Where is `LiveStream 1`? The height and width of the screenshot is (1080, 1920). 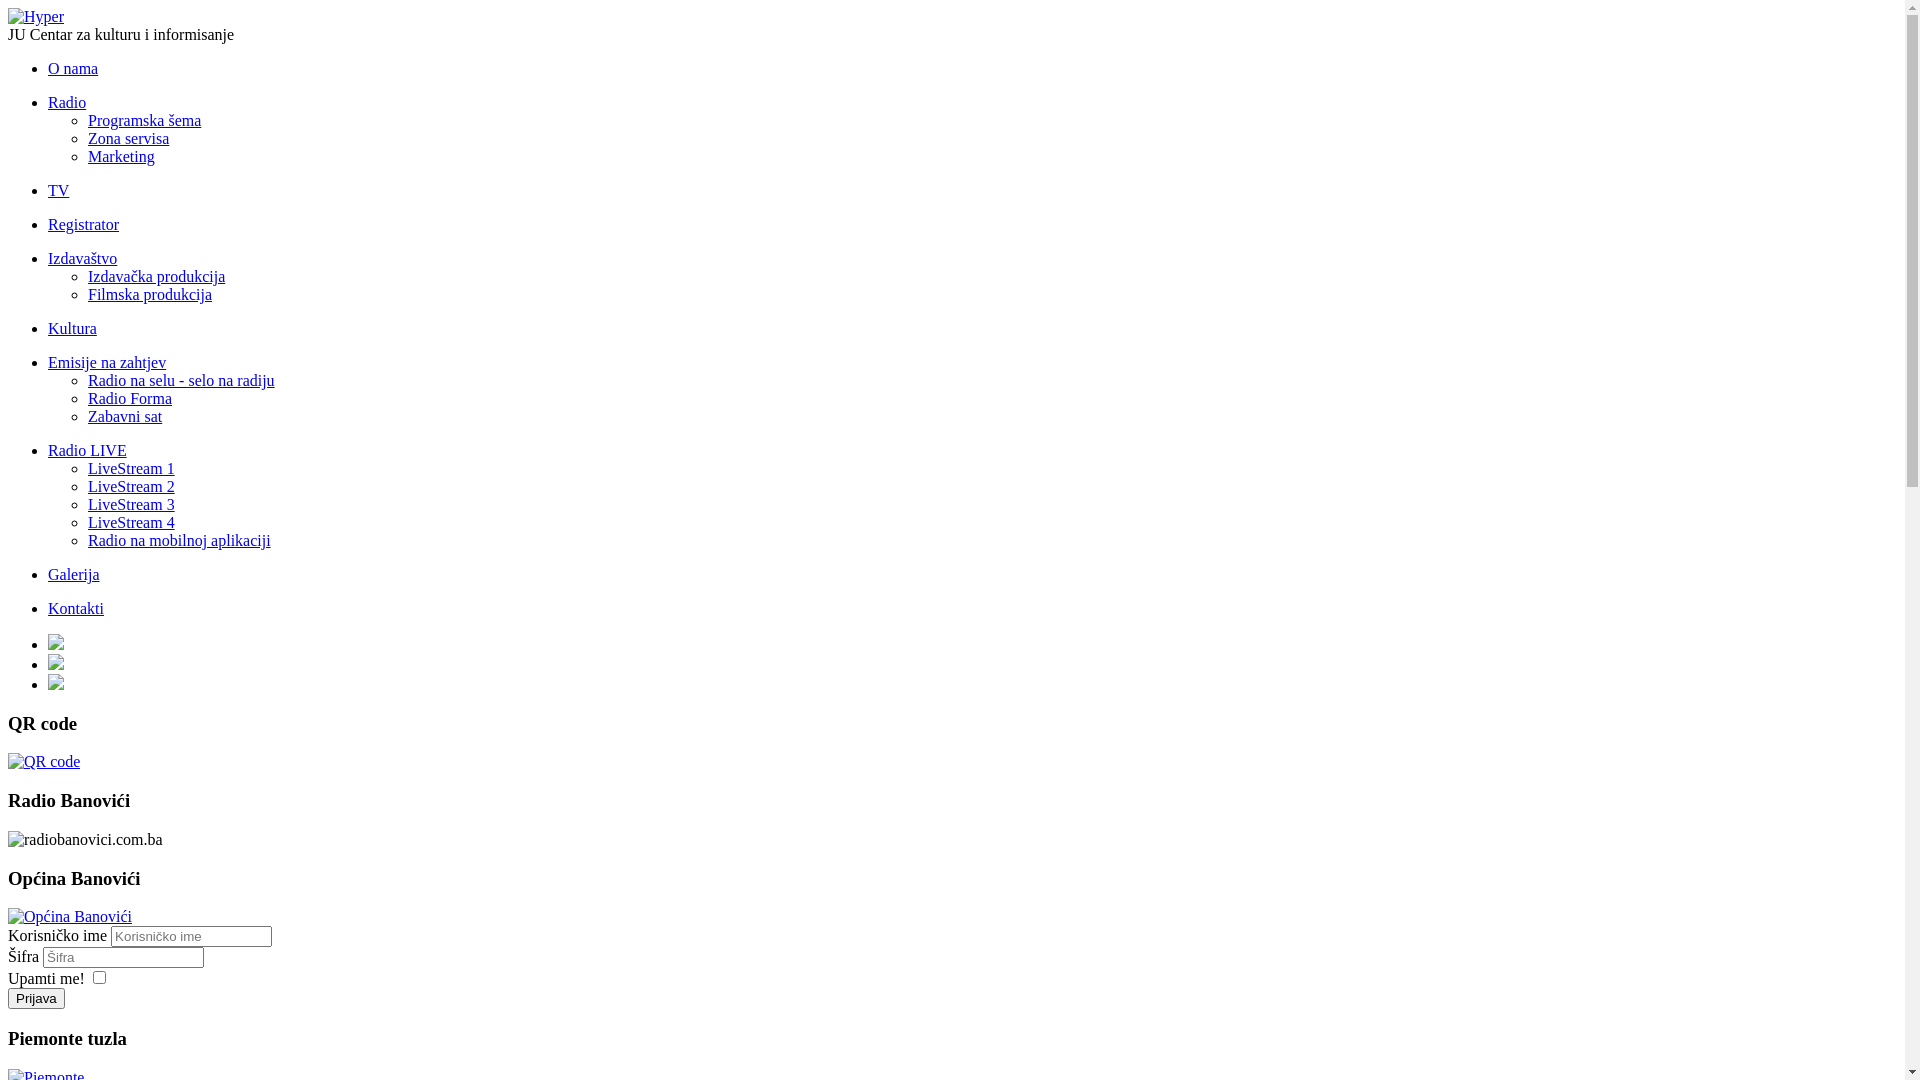 LiveStream 1 is located at coordinates (132, 468).